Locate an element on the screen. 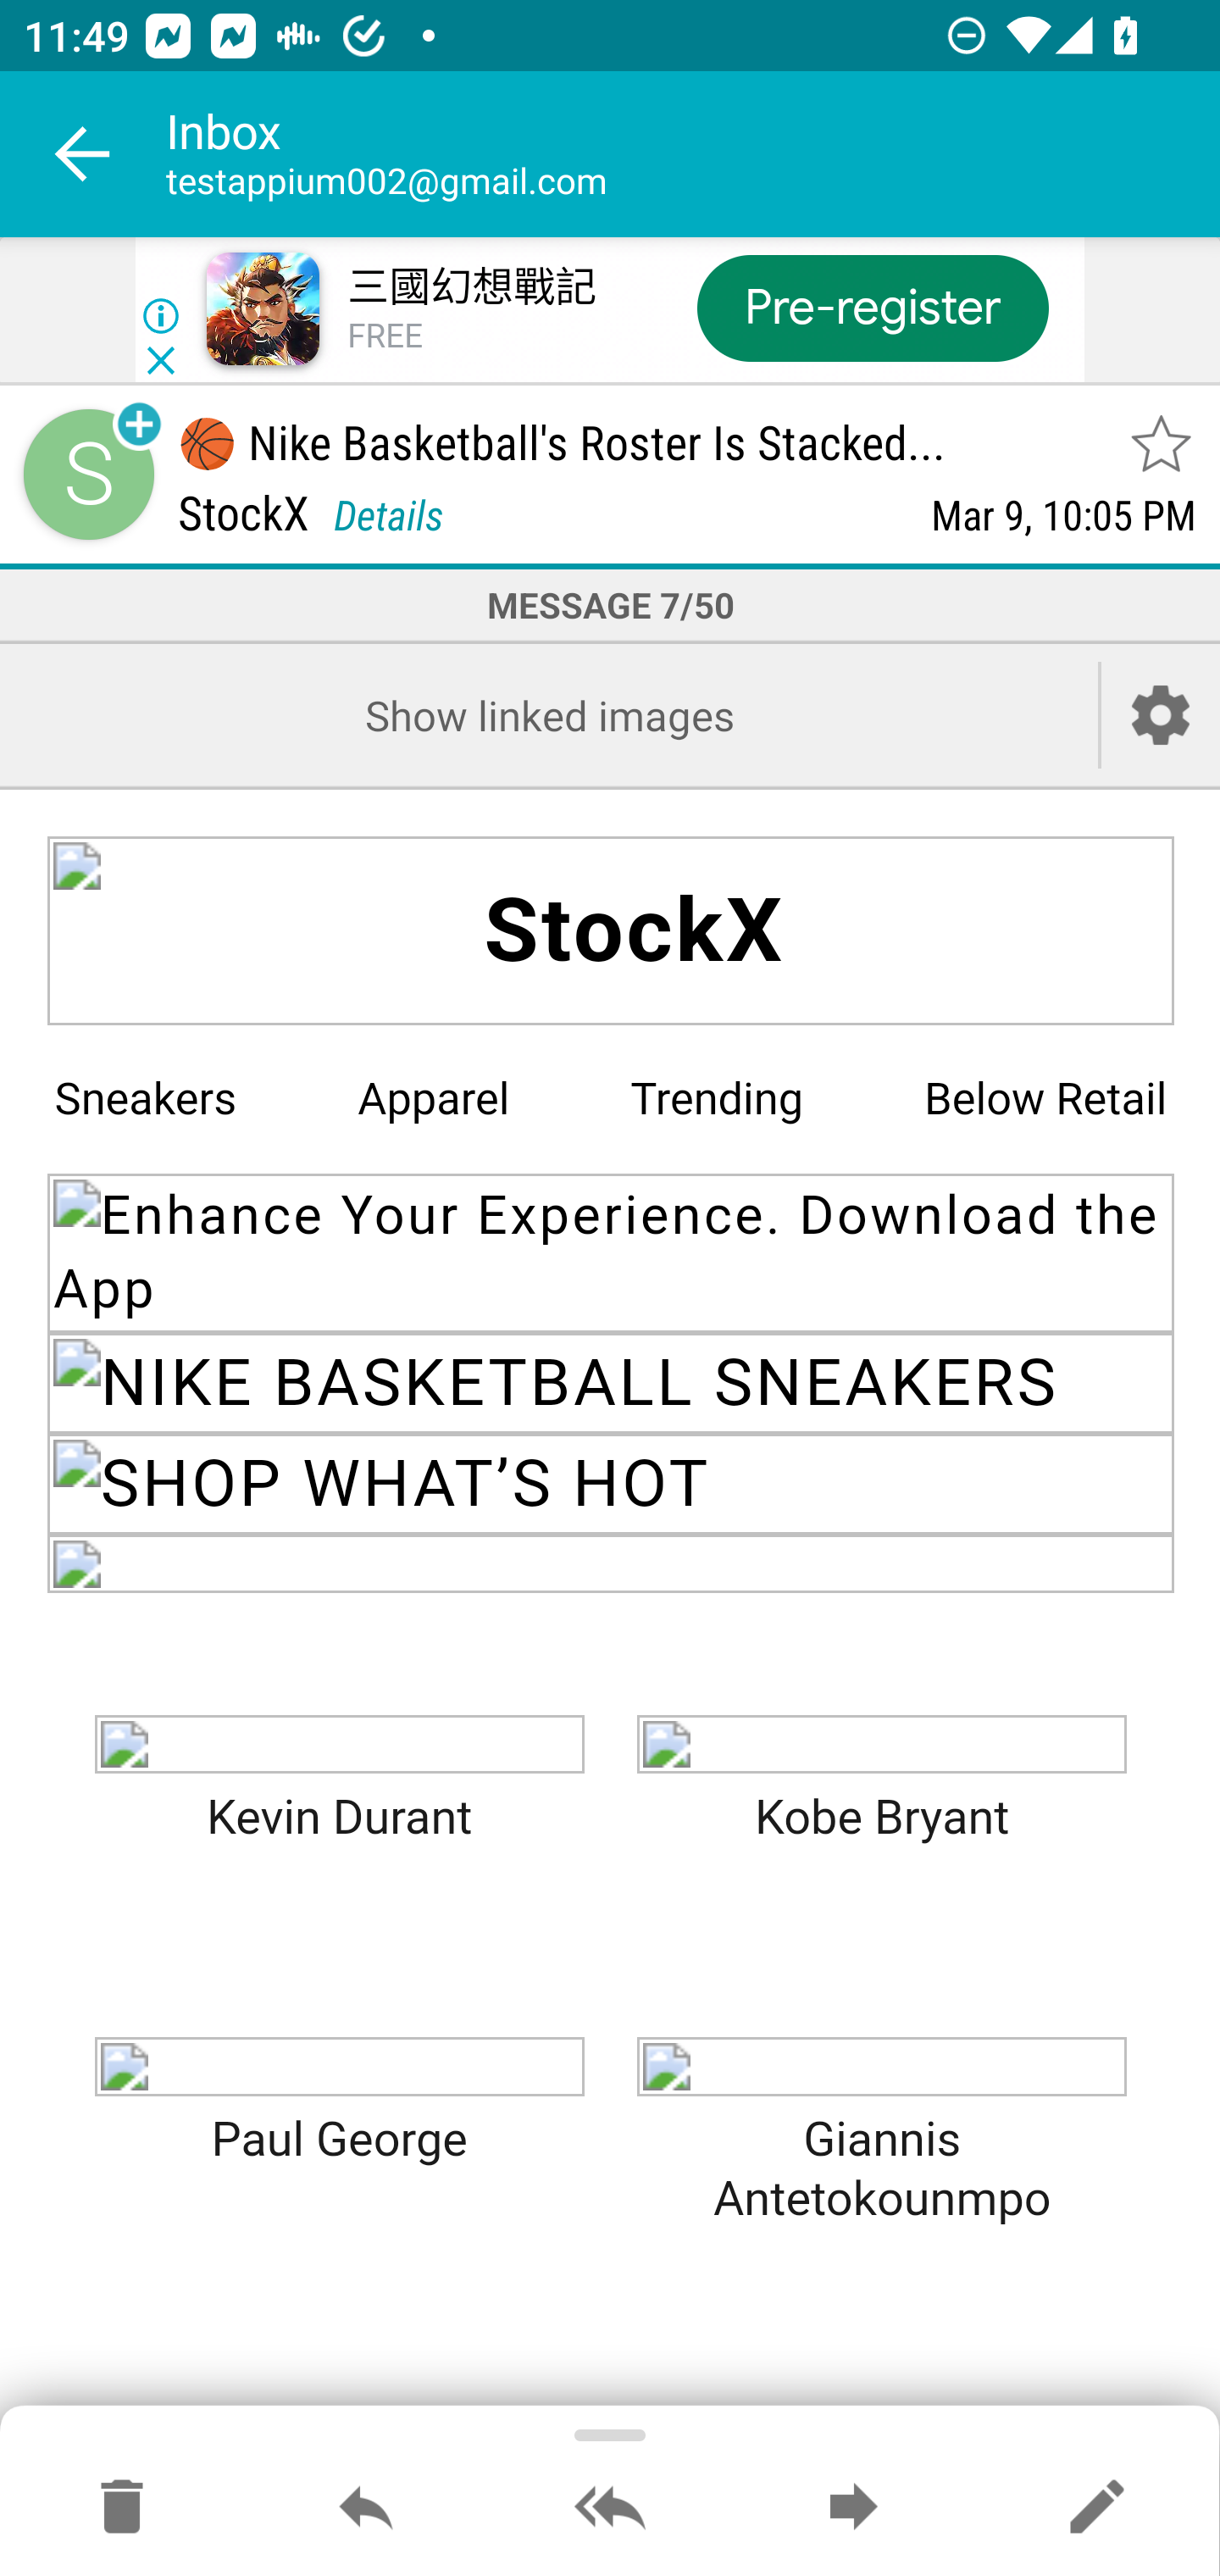 The height and width of the screenshot is (2576, 1220). Sneakers is located at coordinates (145, 1098).